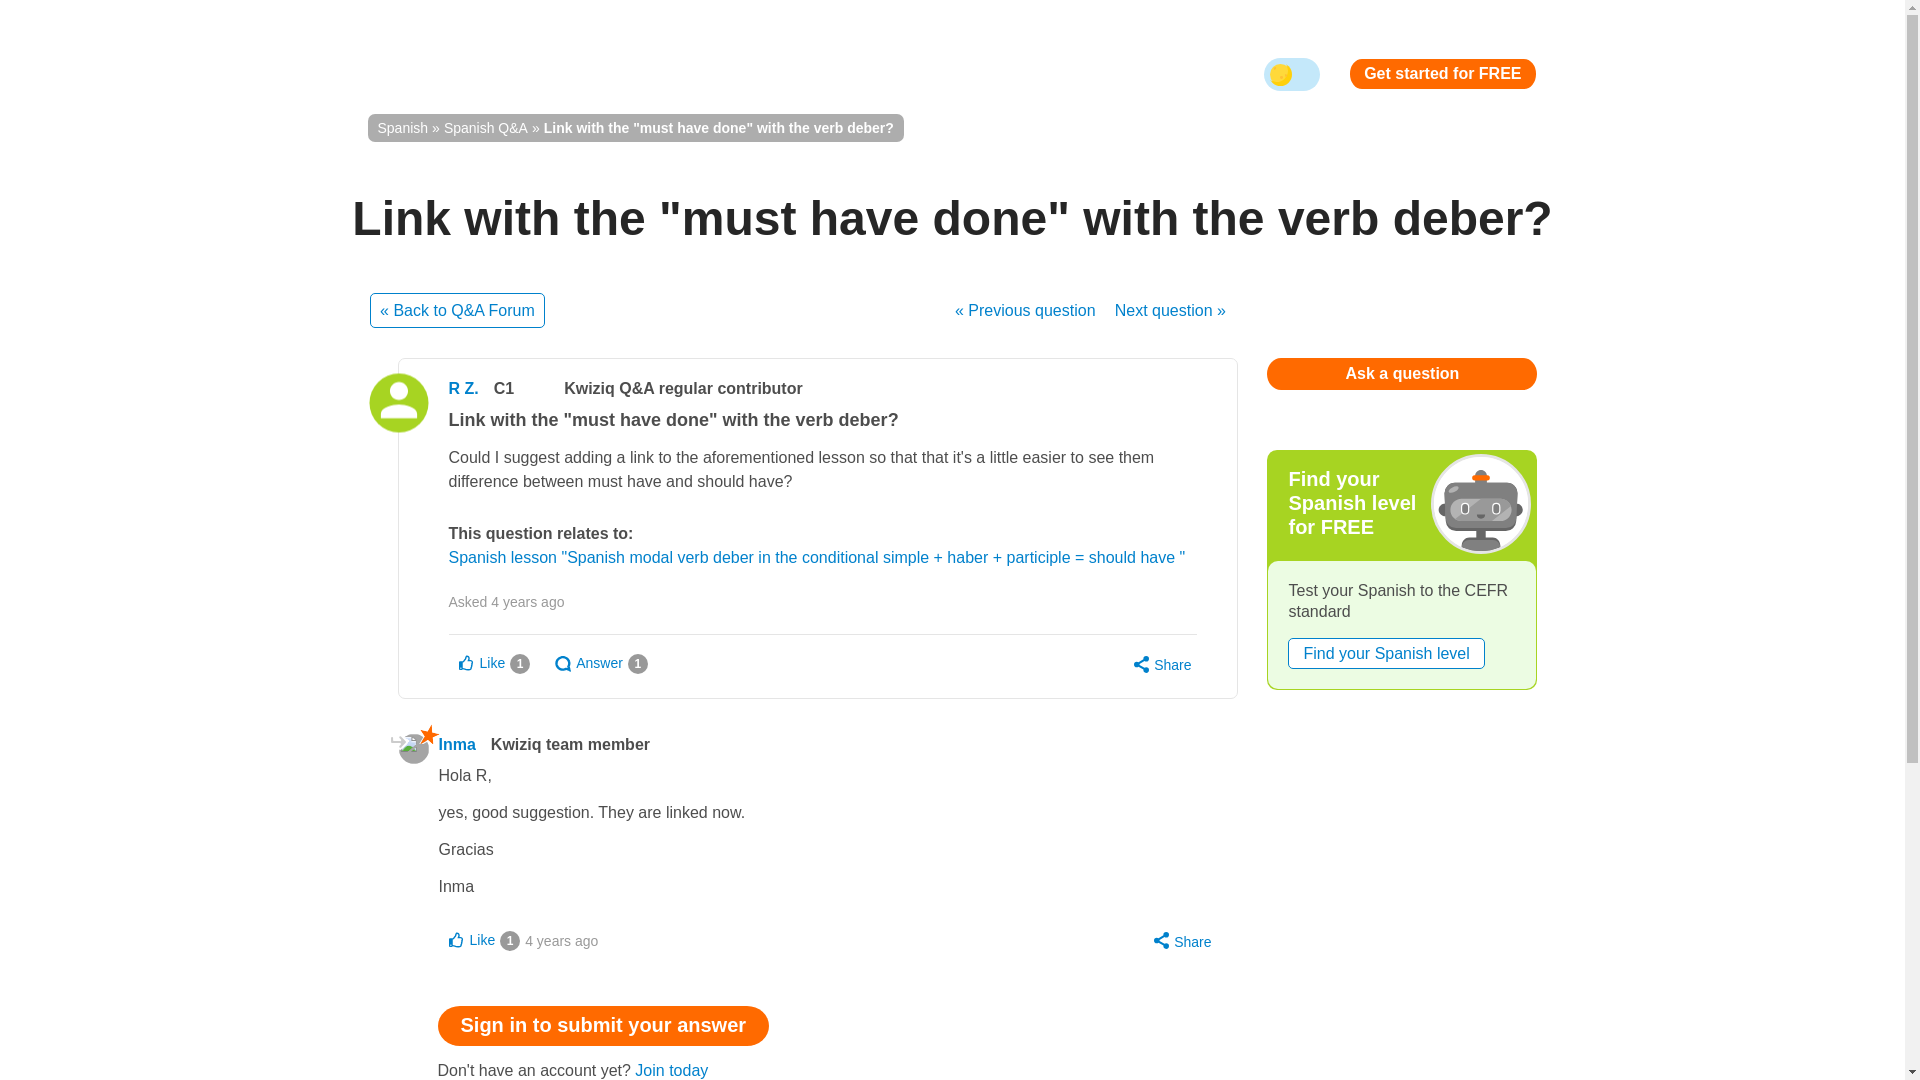  What do you see at coordinates (1292, 74) in the screenshot?
I see `Toggle Dark Mode` at bounding box center [1292, 74].